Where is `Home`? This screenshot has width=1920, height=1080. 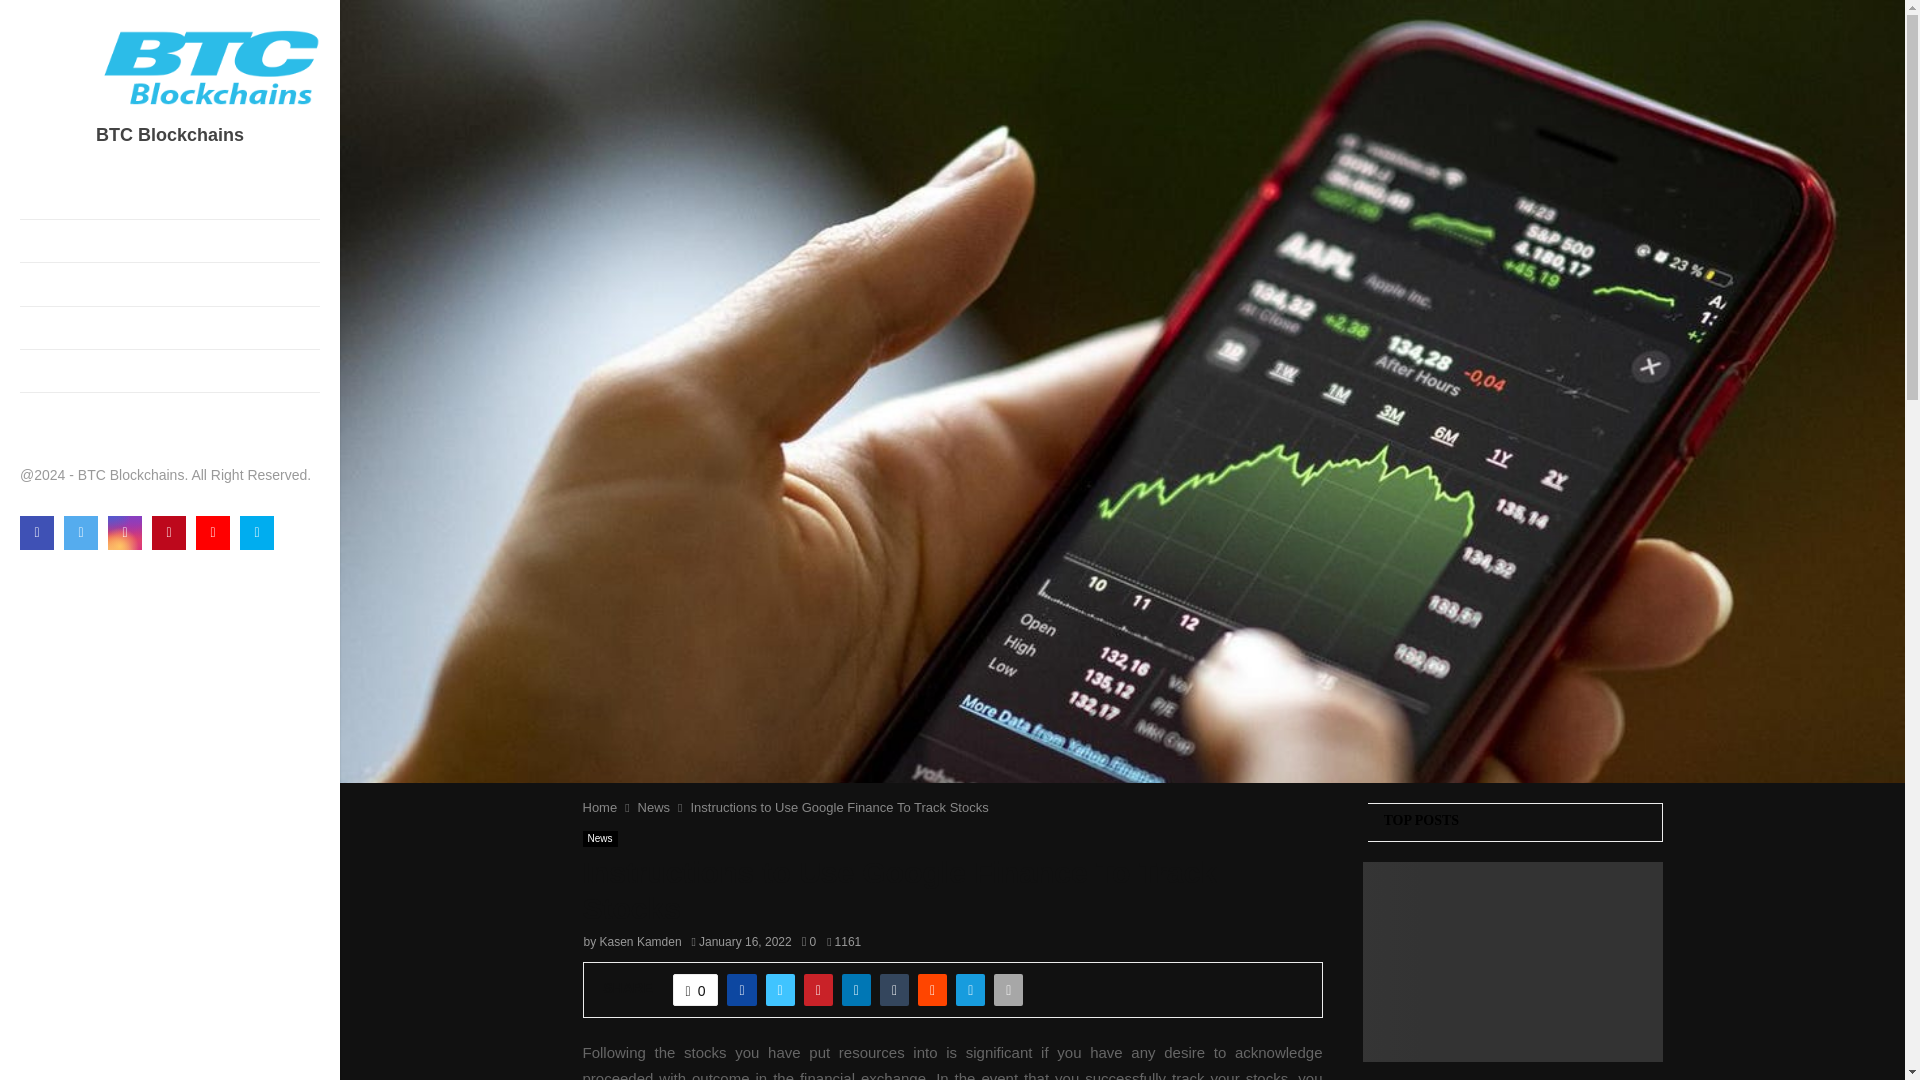 Home is located at coordinates (598, 808).